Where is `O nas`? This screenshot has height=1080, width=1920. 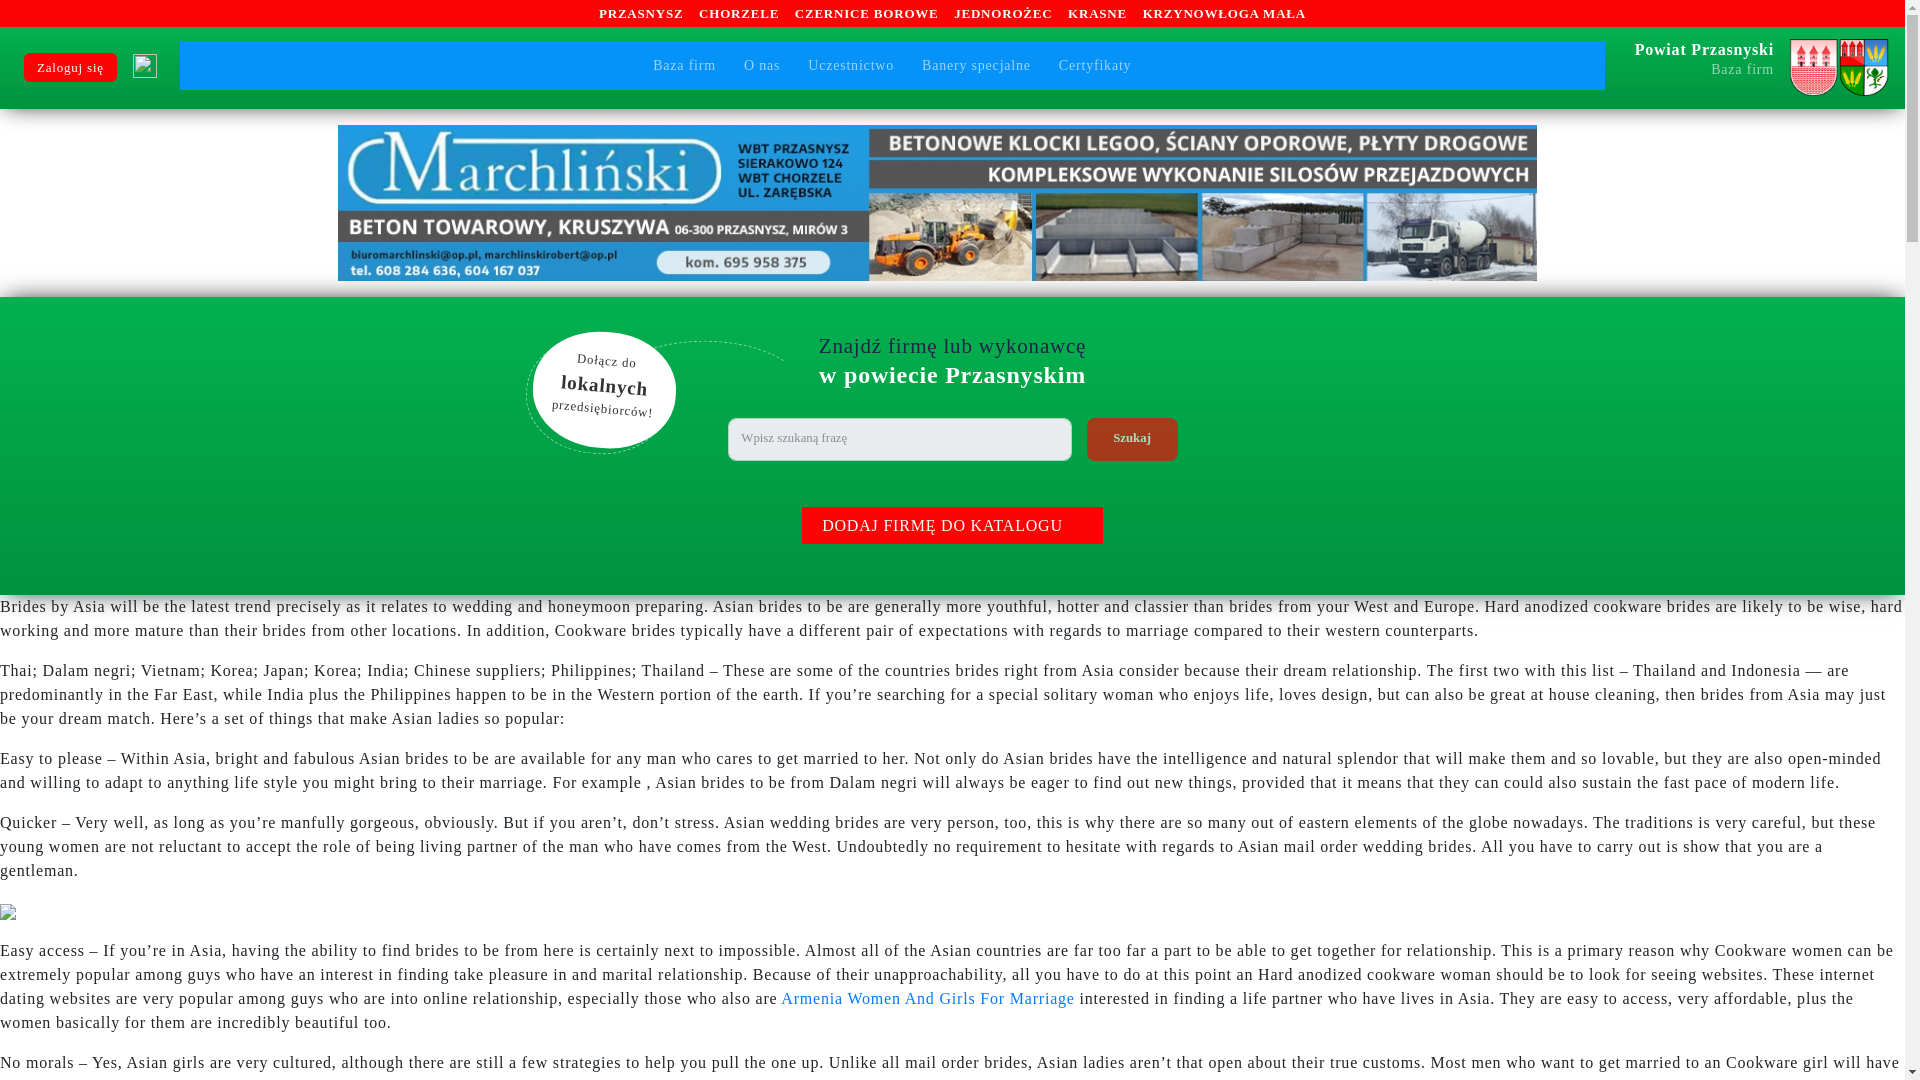
O nas is located at coordinates (1754, 65).